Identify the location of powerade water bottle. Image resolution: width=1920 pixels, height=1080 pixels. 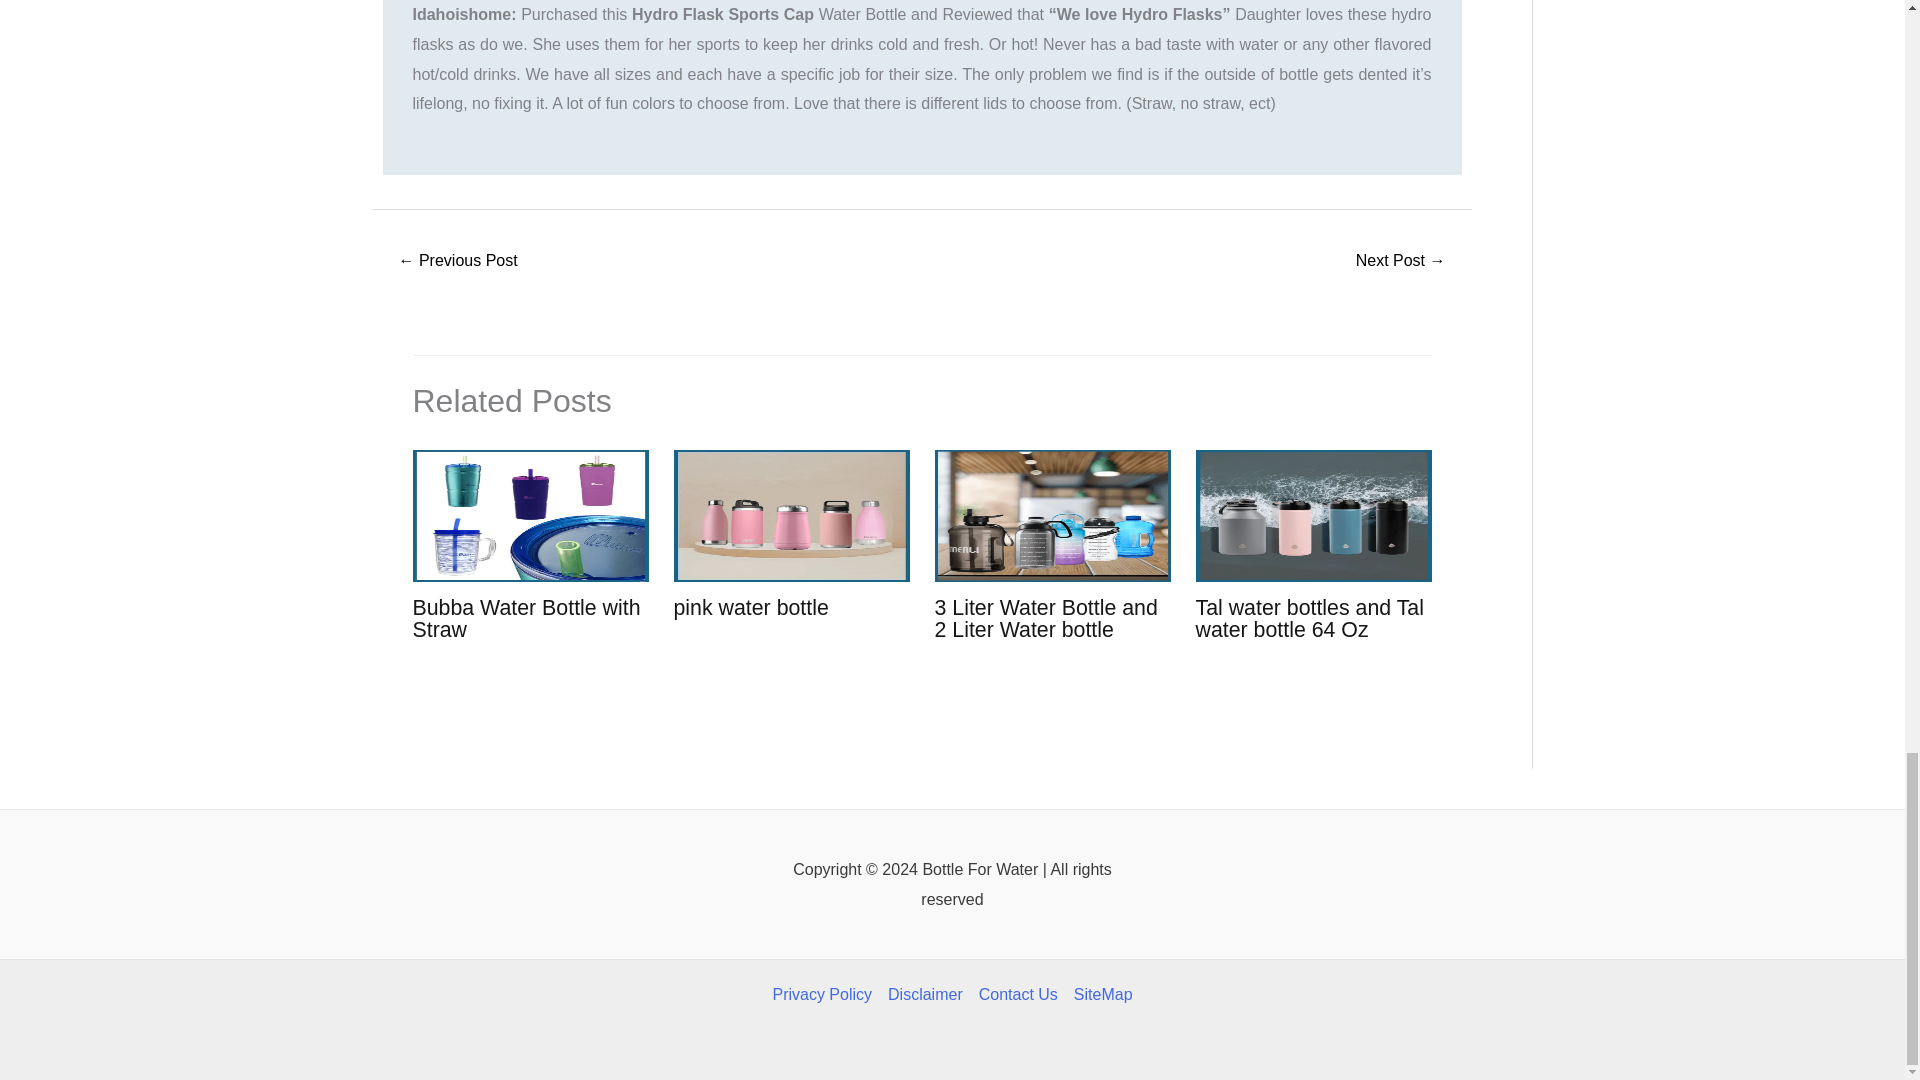
(458, 262).